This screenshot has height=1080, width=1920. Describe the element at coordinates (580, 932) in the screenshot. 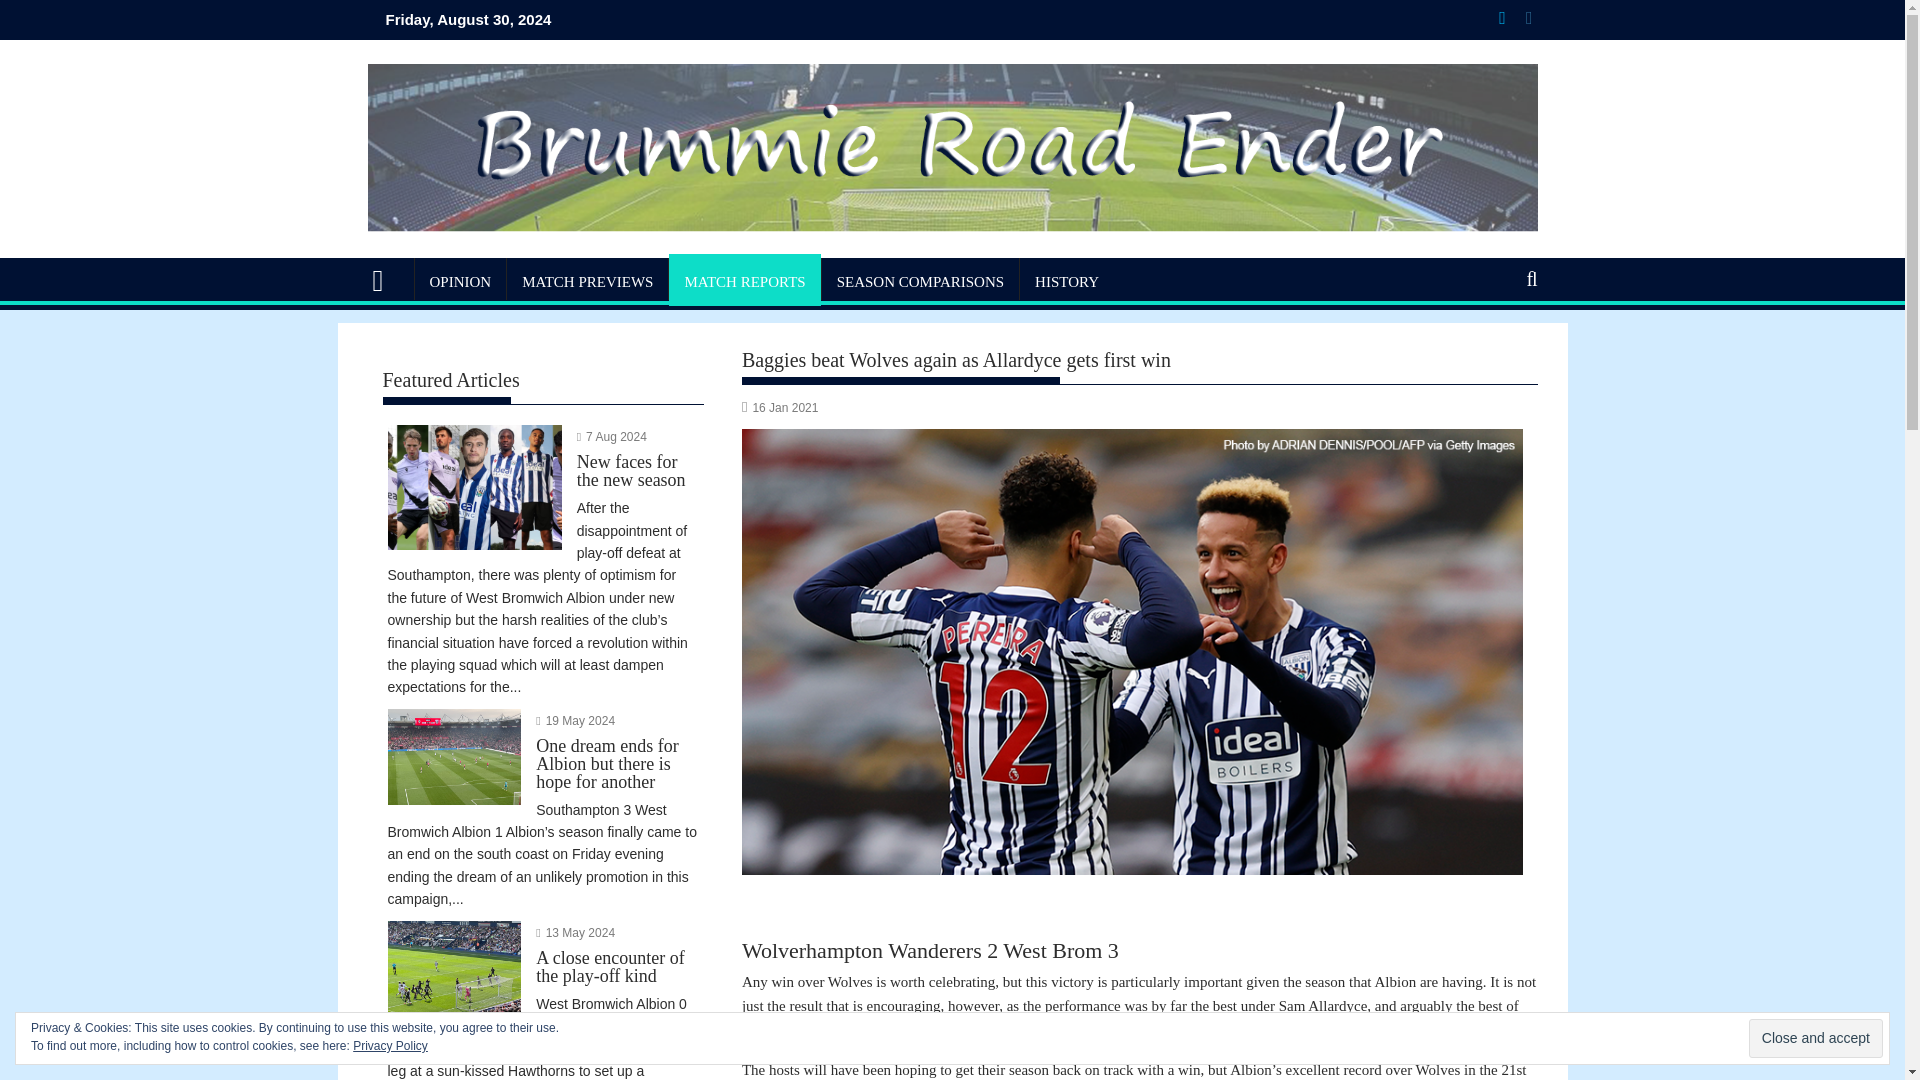

I see `13 May 2024` at that location.